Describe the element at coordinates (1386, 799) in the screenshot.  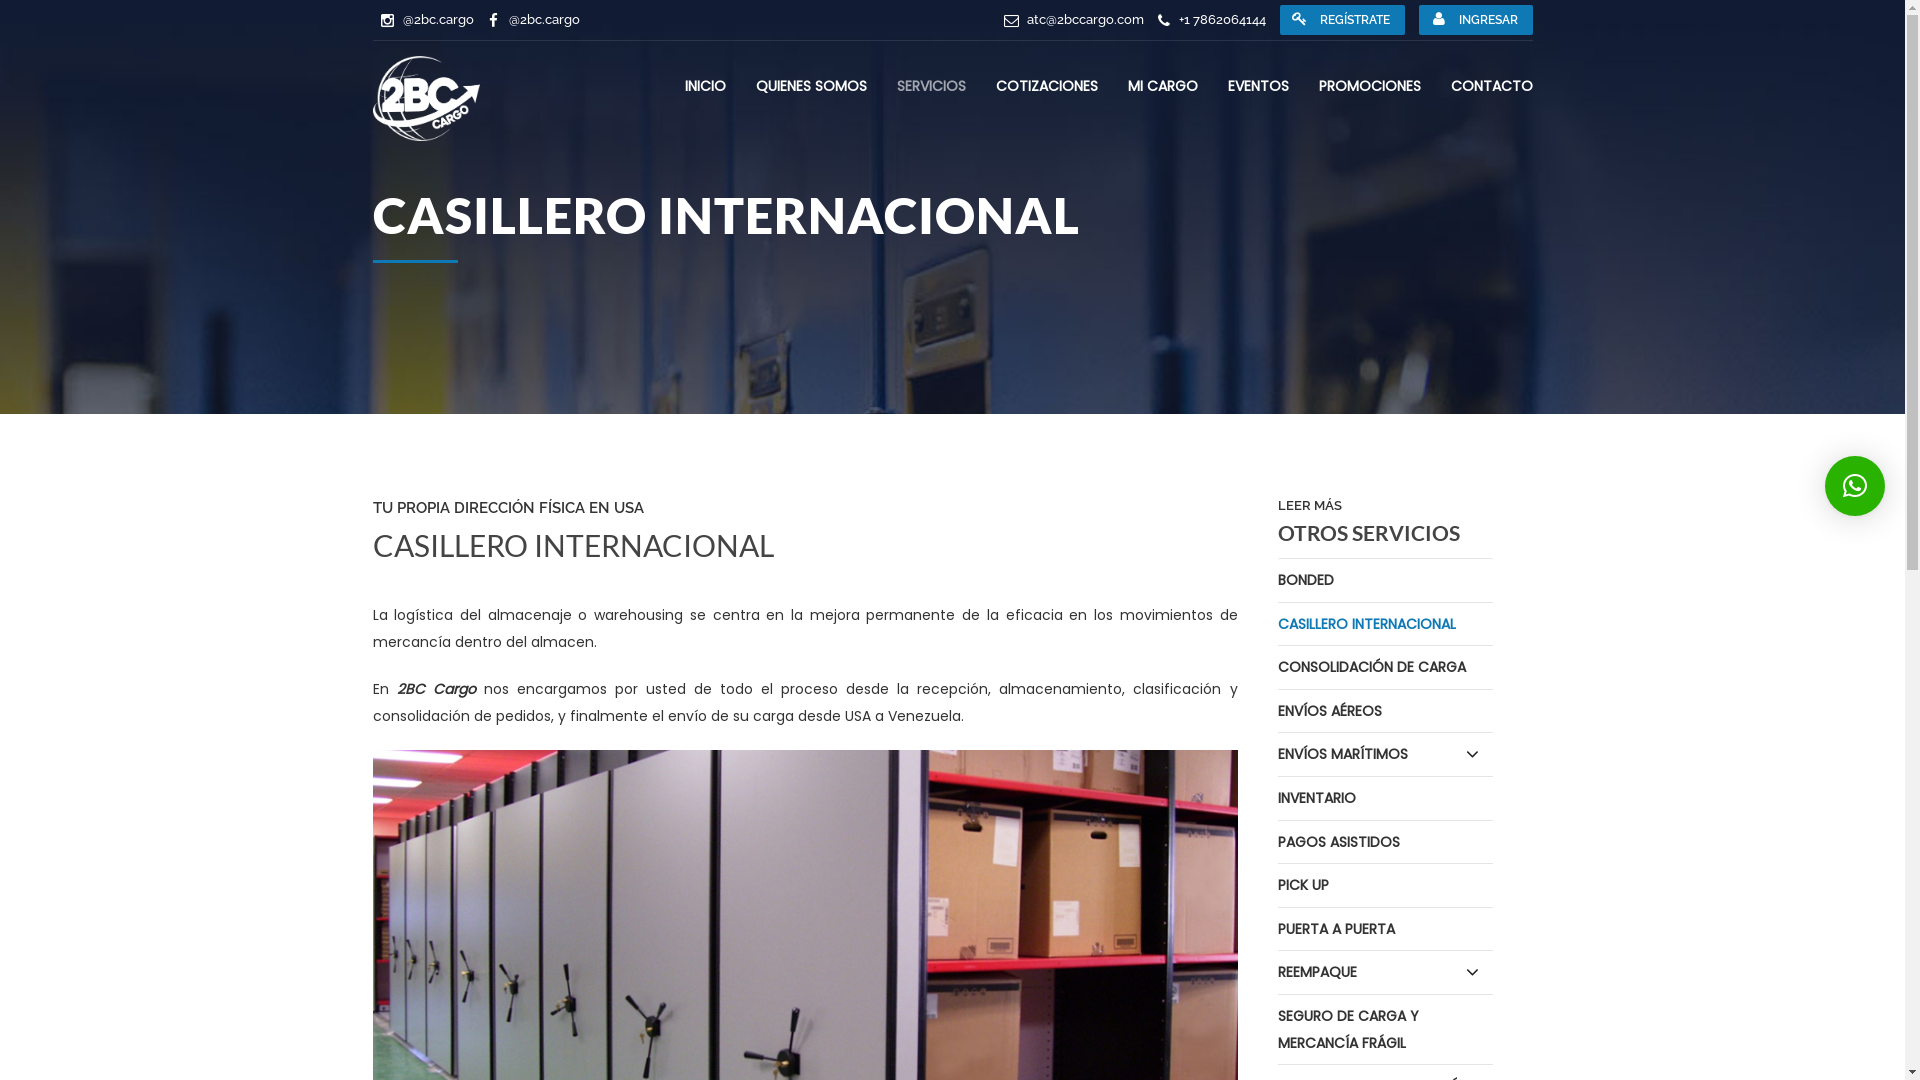
I see `INVENTARIO` at that location.